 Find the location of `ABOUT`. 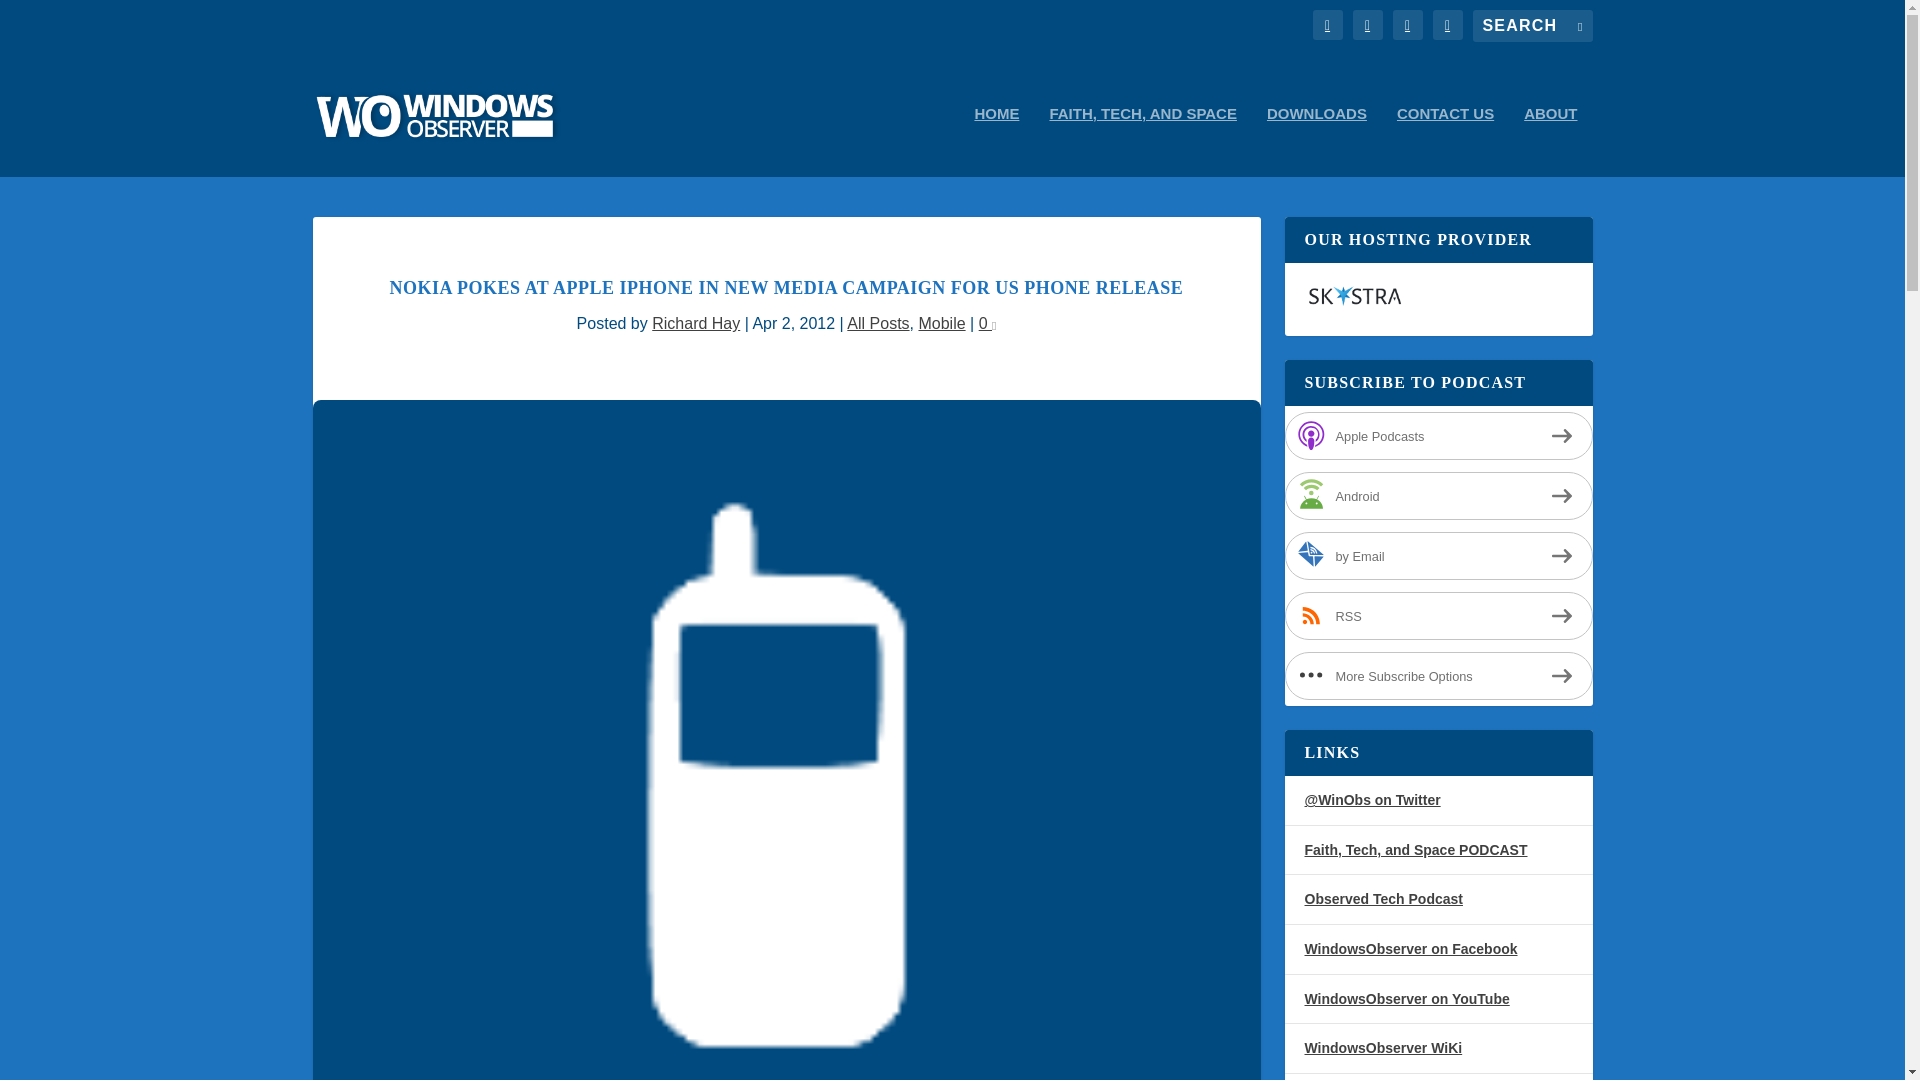

ABOUT is located at coordinates (1550, 141).